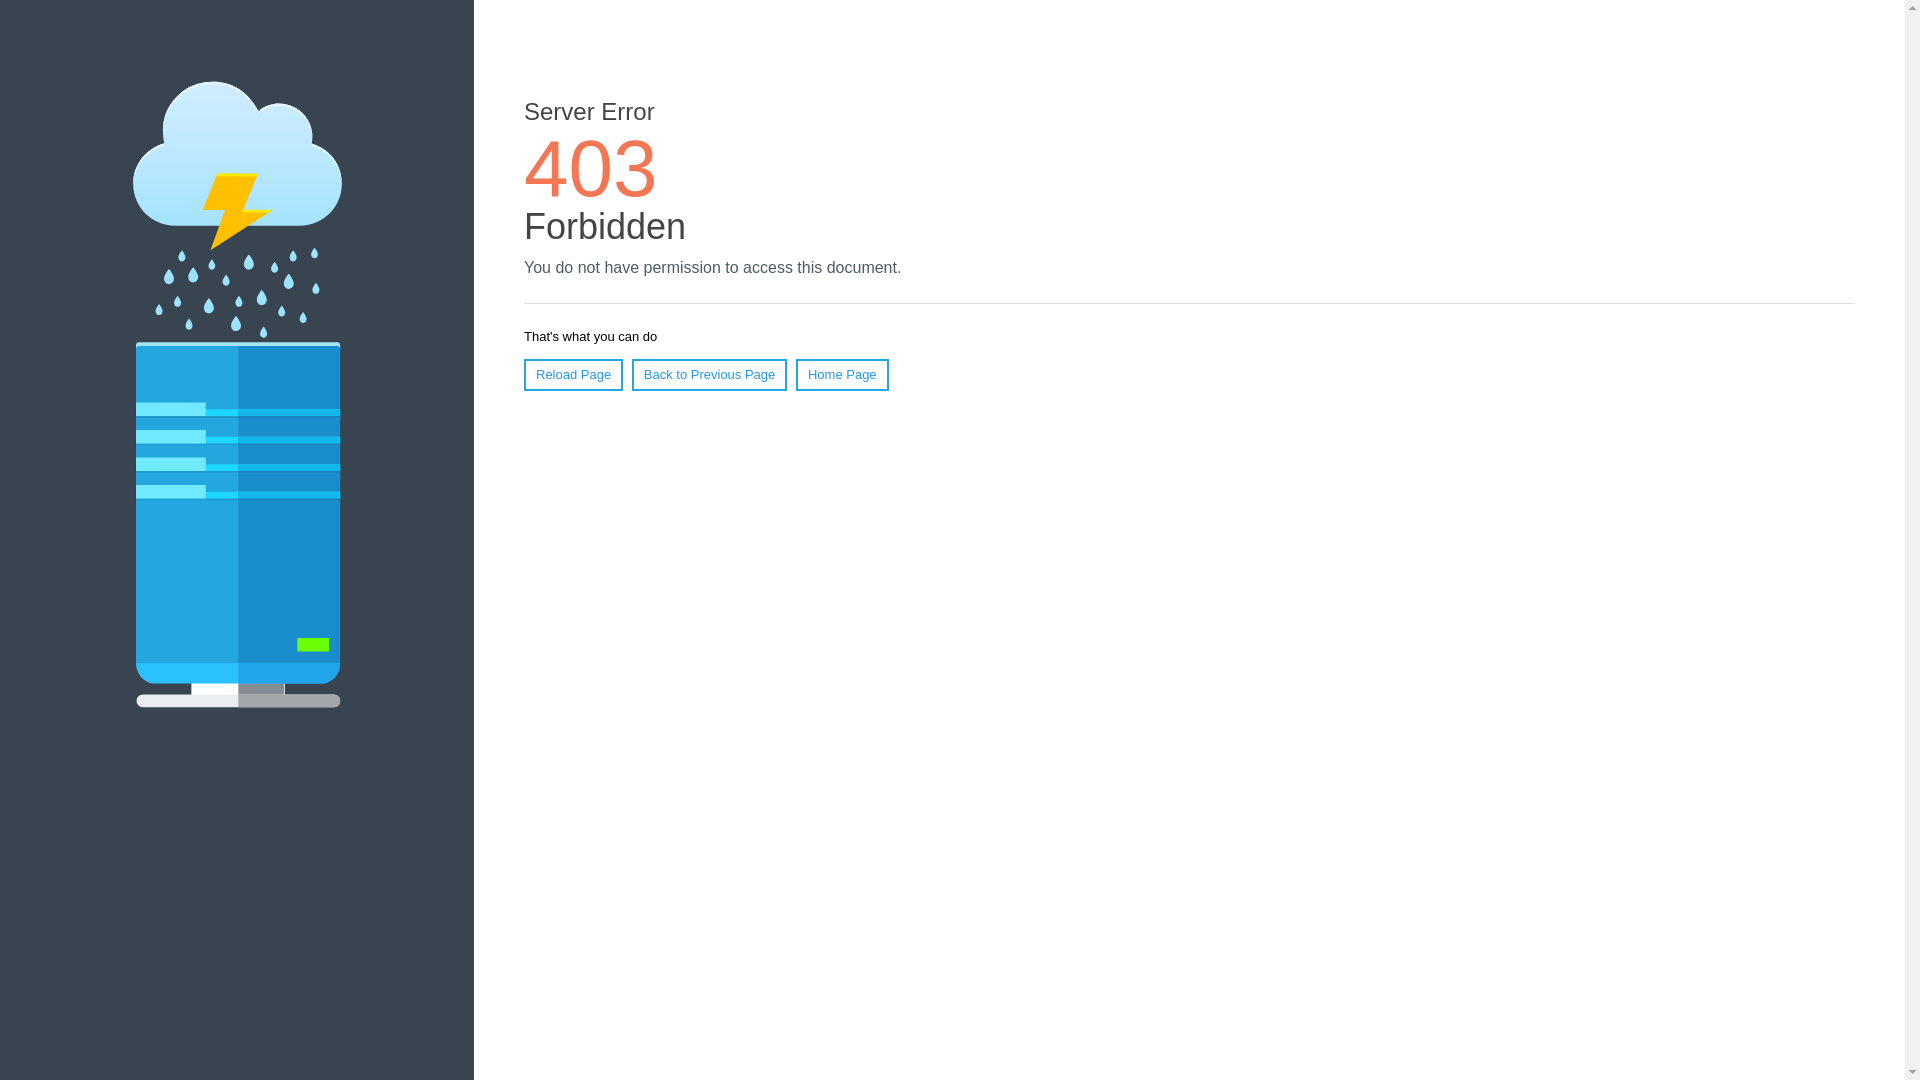 This screenshot has width=1920, height=1080. What do you see at coordinates (574, 375) in the screenshot?
I see `Reload Page` at bounding box center [574, 375].